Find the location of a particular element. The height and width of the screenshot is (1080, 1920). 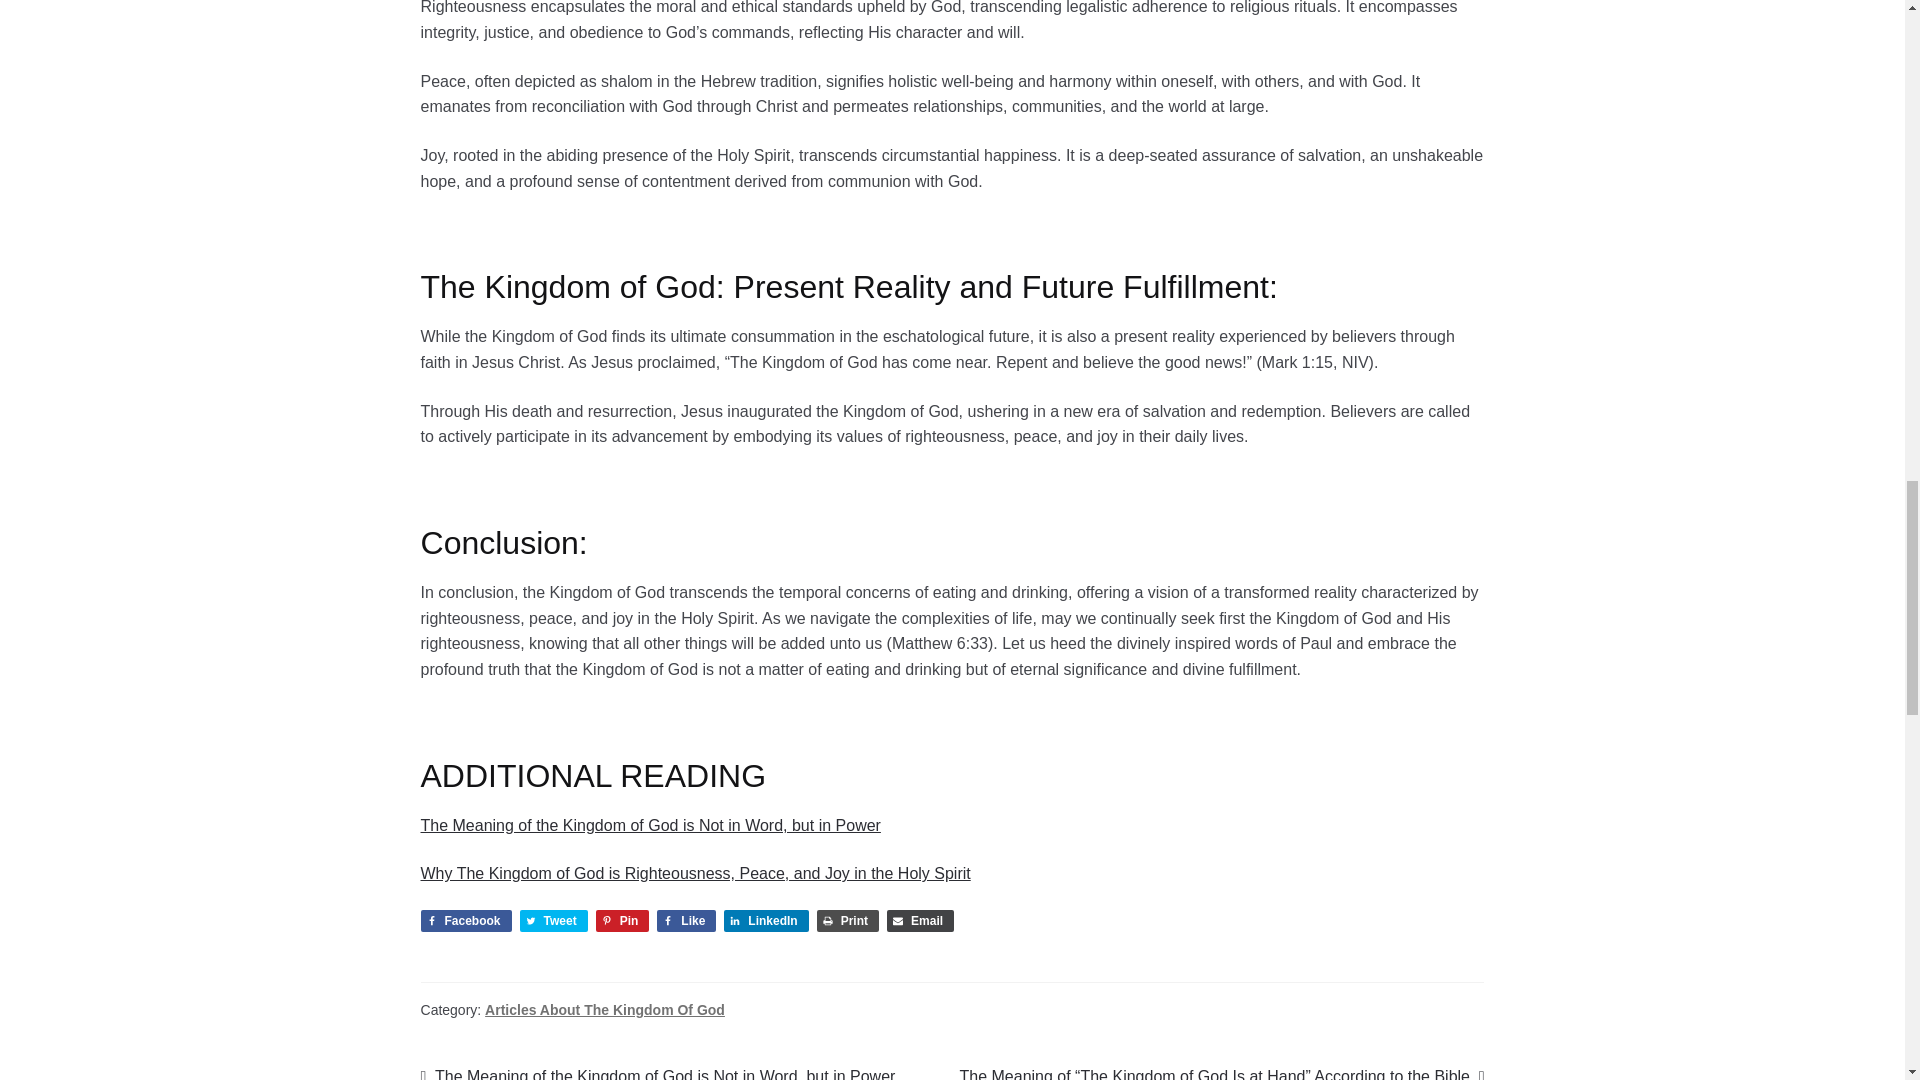

Share on Twitter is located at coordinates (554, 921).